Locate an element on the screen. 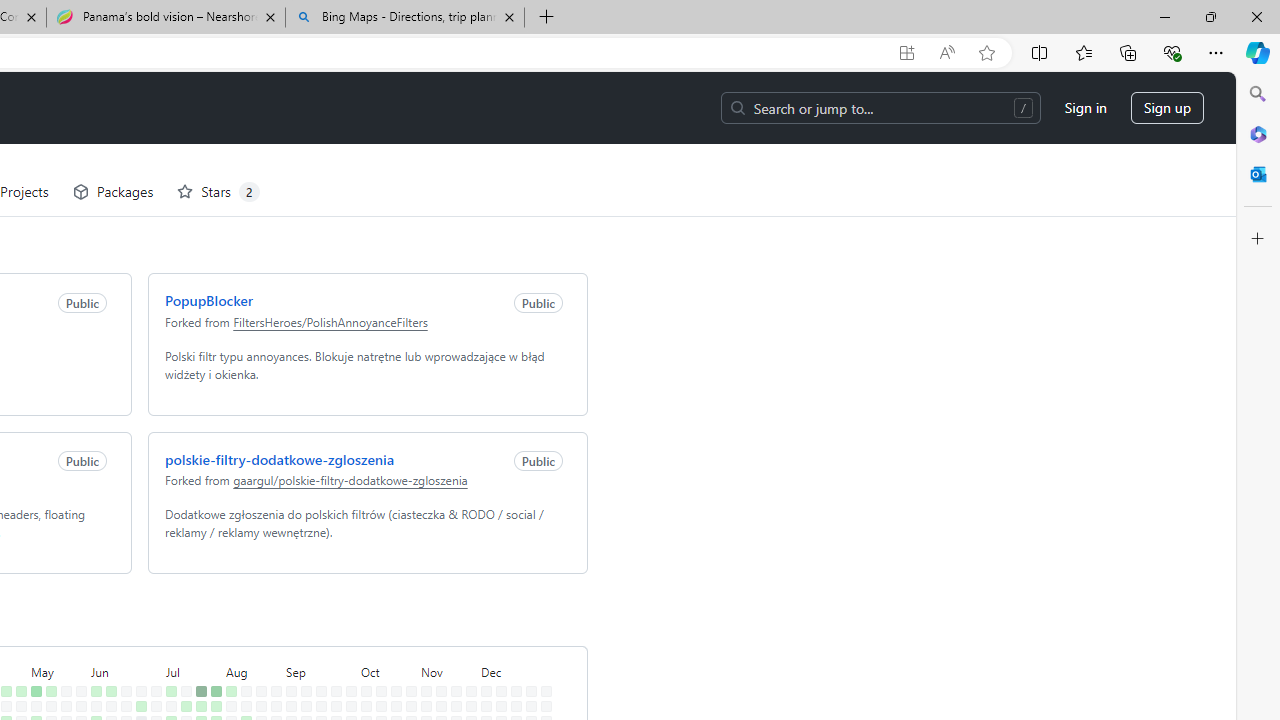 The image size is (1280, 720). No contributions on April 29th. is located at coordinates (17, 634).